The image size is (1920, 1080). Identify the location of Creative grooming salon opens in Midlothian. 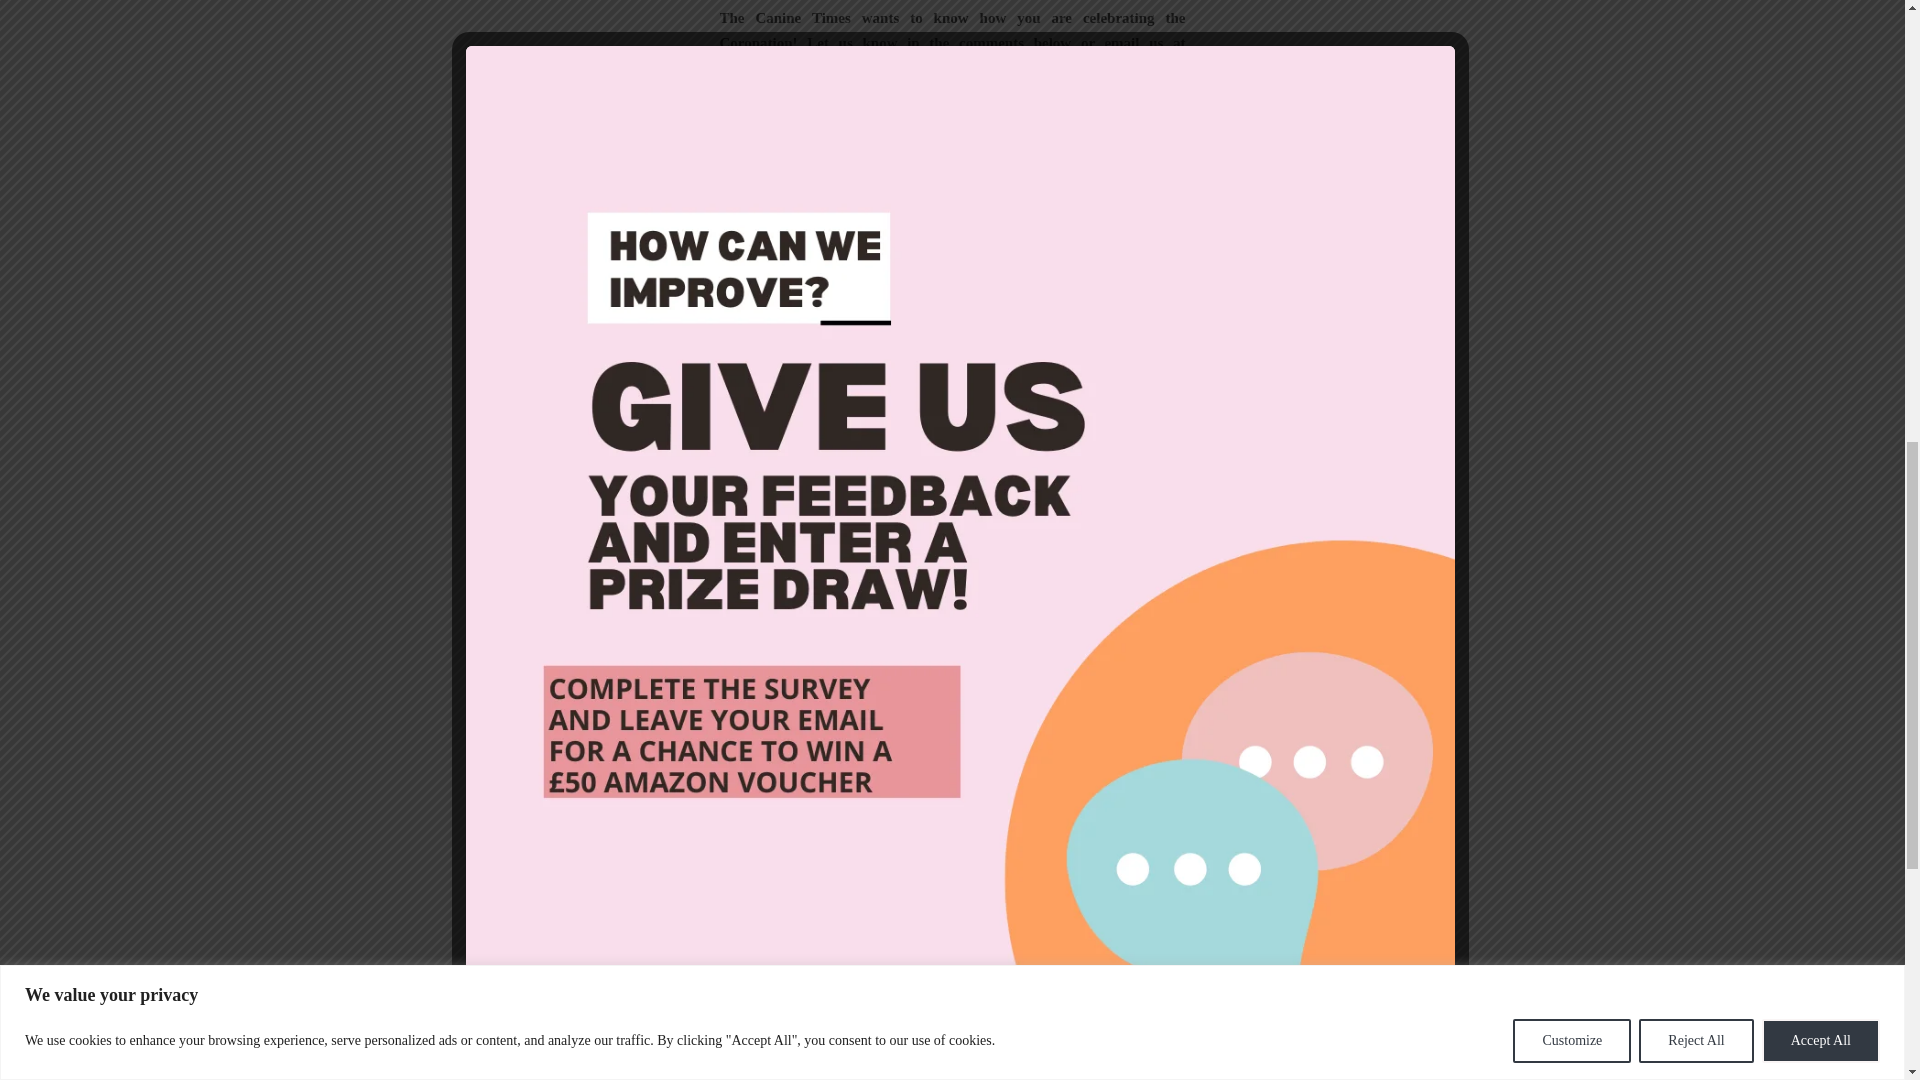
(833, 364).